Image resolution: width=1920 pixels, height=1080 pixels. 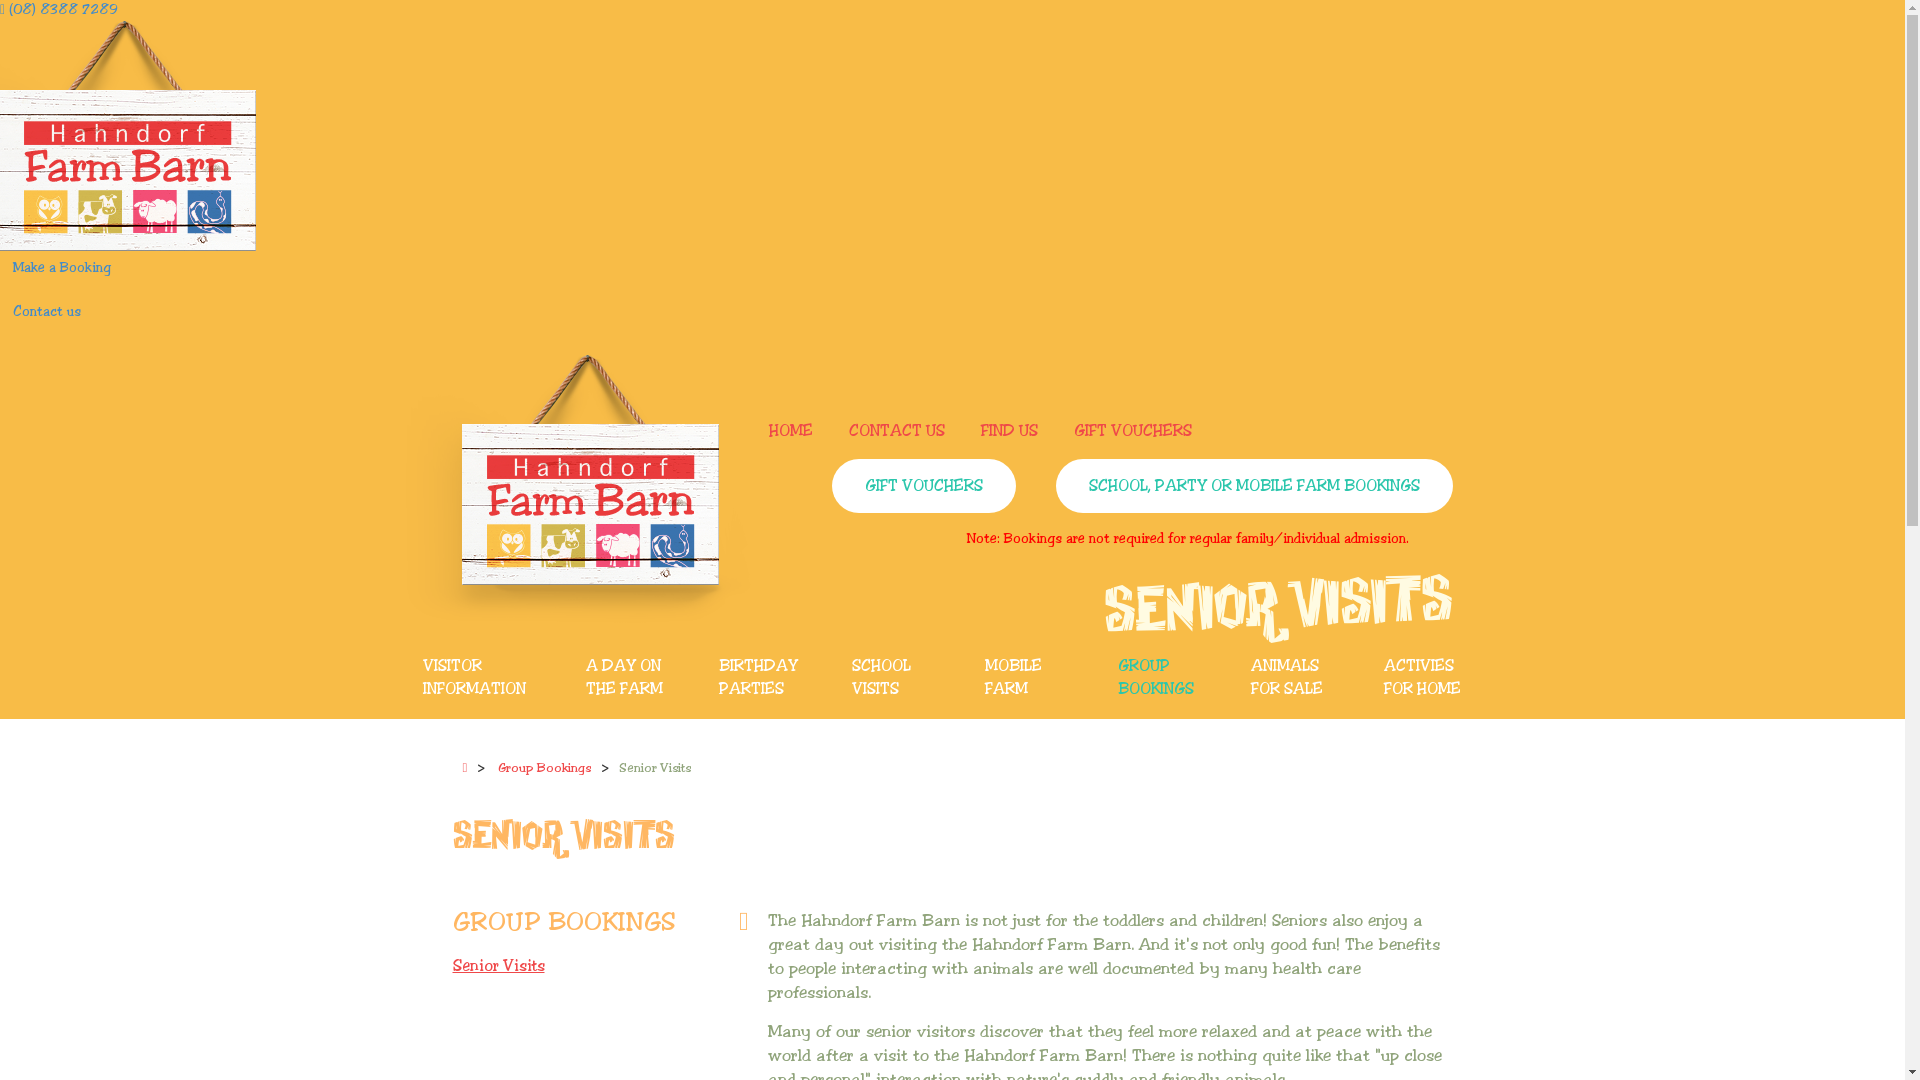 I want to click on A DAY ON THE FARM, so click(x=636, y=680).